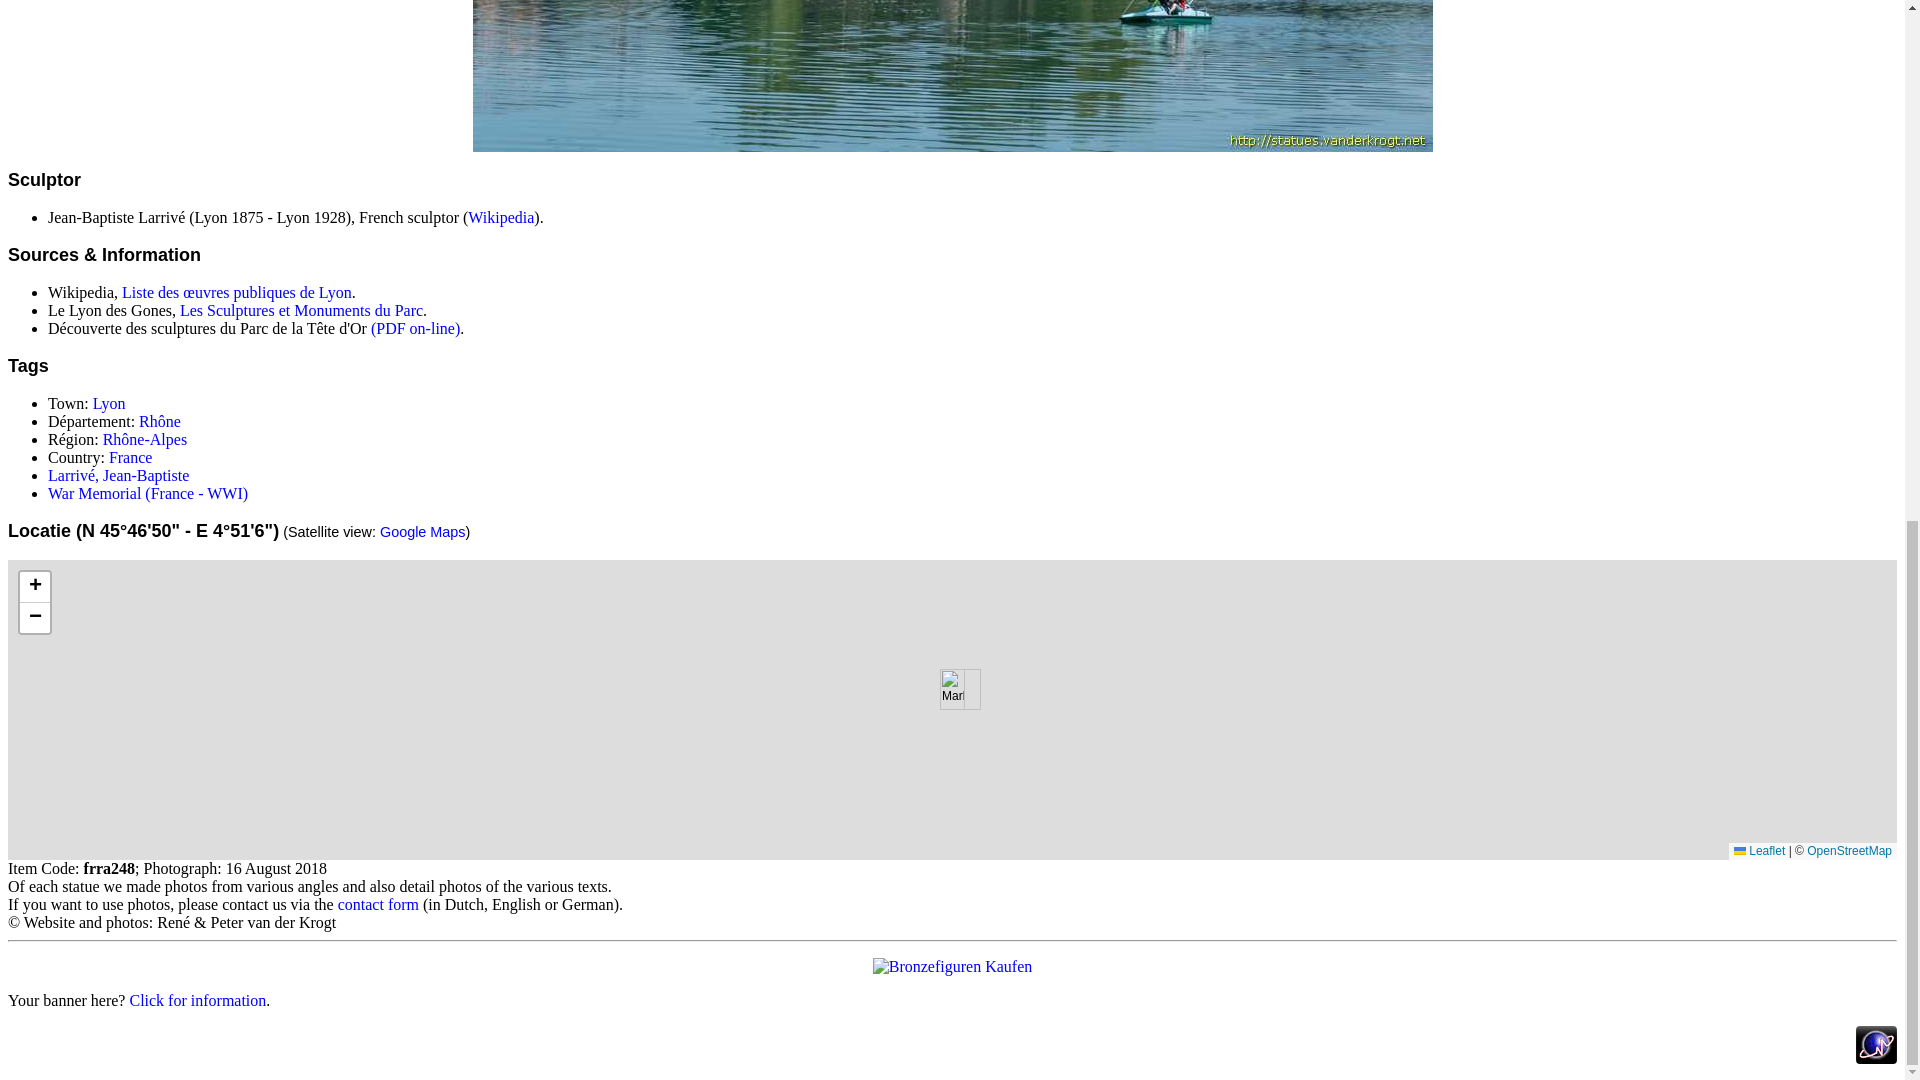 The width and height of the screenshot is (1920, 1080). What do you see at coordinates (500, 217) in the screenshot?
I see `Wikipedia` at bounding box center [500, 217].